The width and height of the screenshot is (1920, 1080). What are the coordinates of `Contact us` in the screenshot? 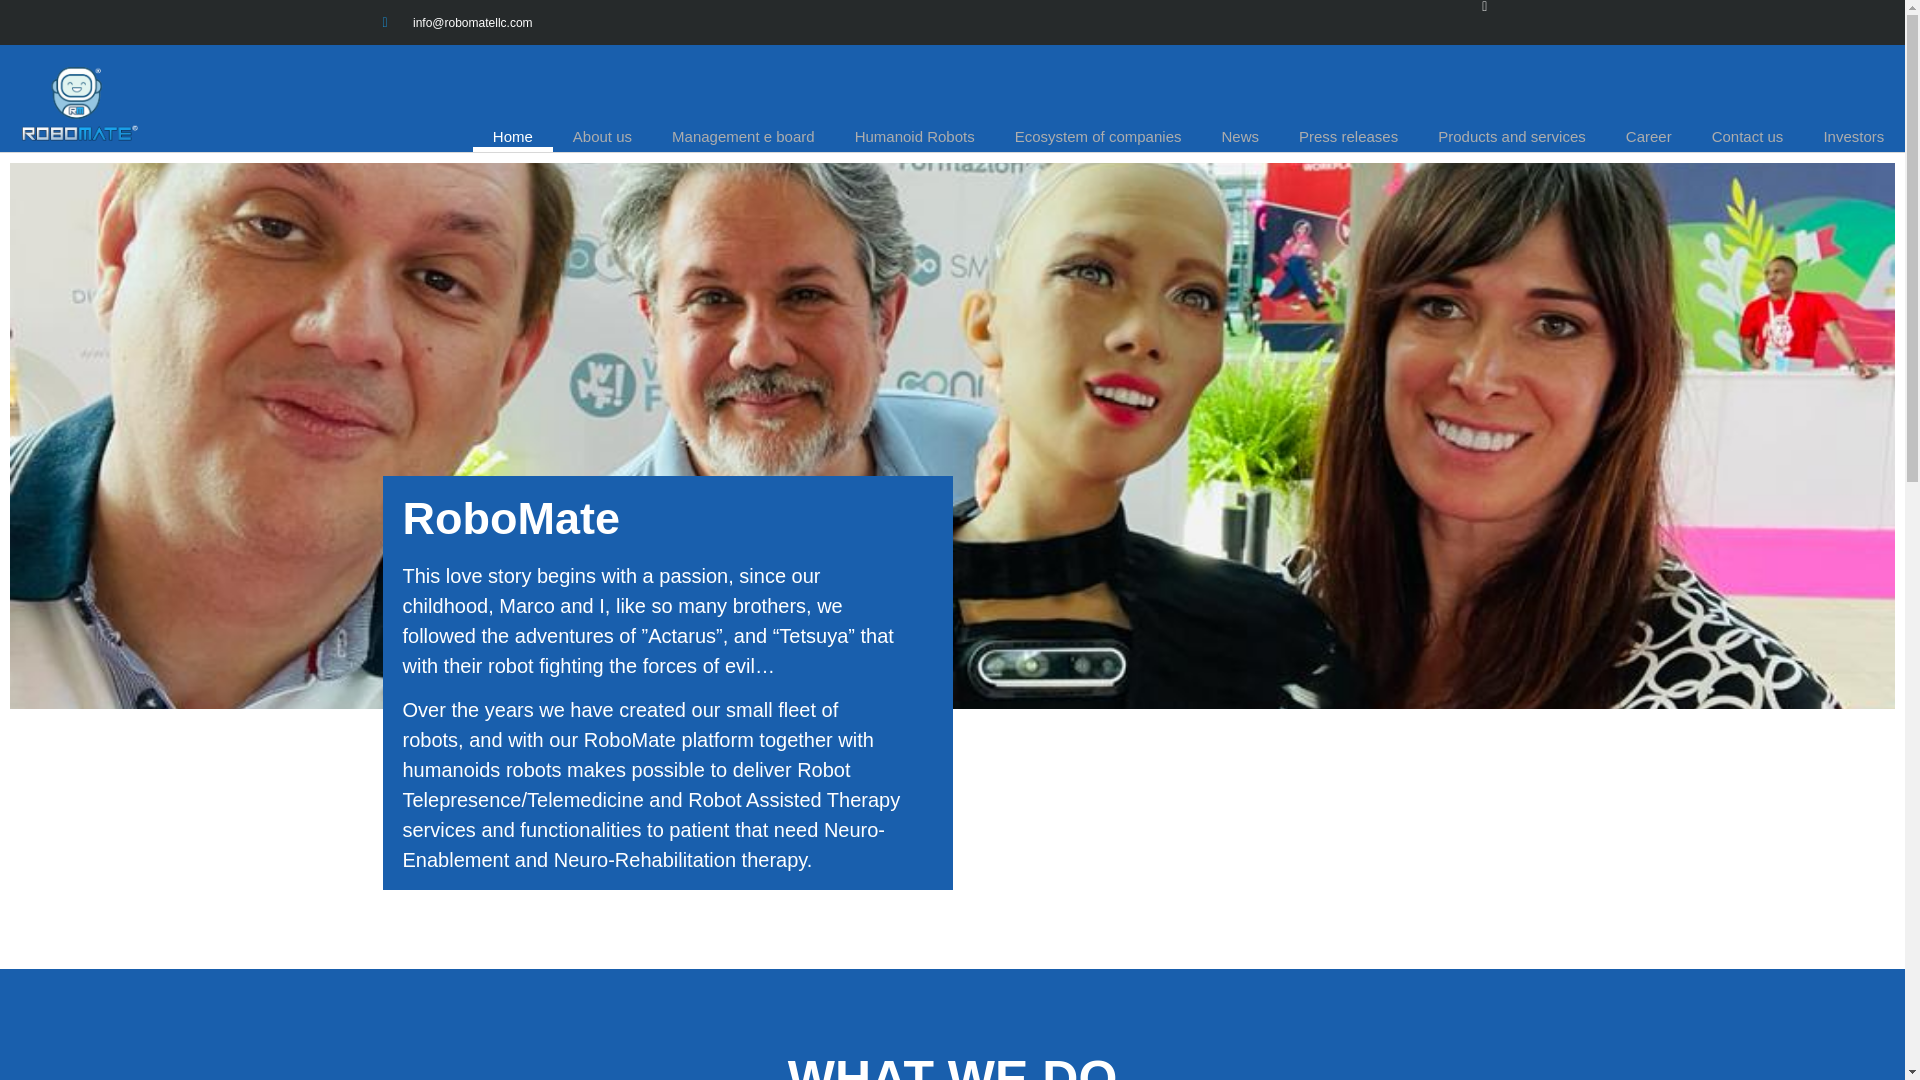 It's located at (1748, 137).